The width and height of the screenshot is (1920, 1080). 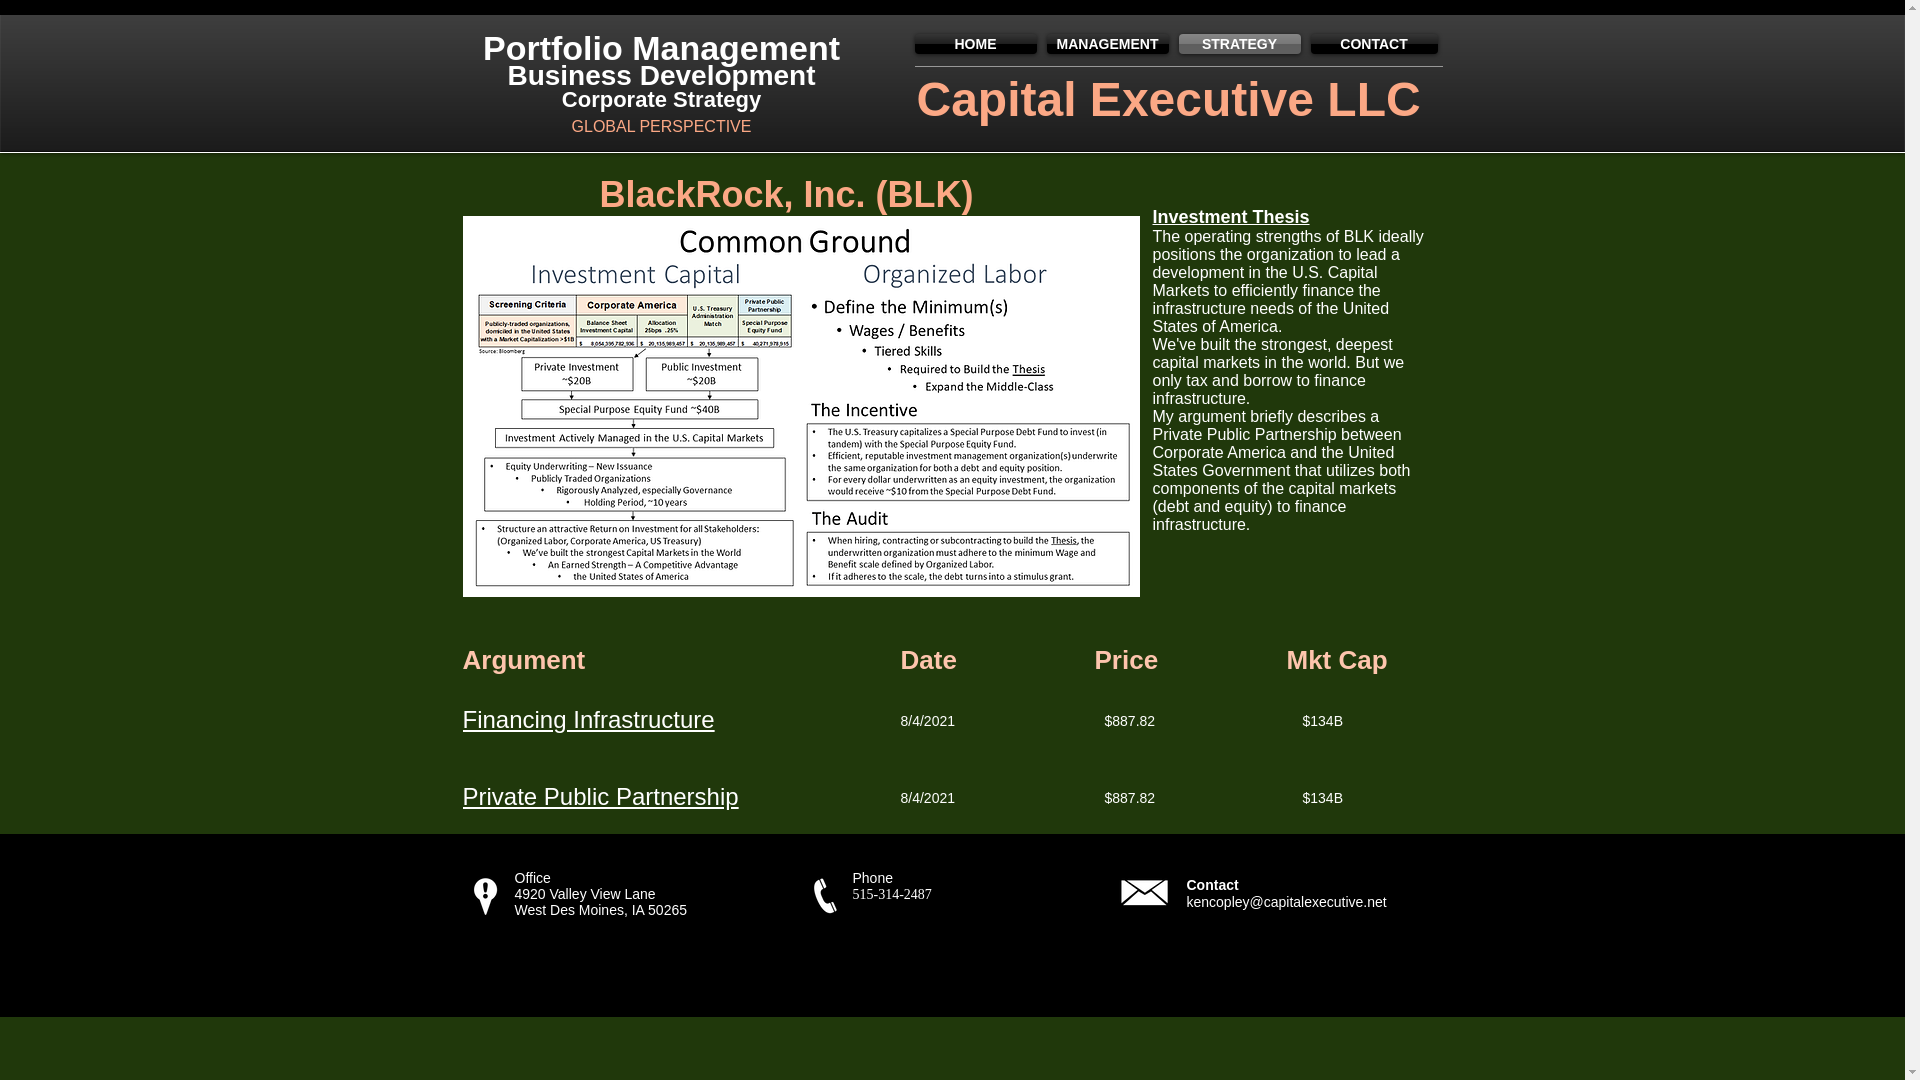 What do you see at coordinates (588, 720) in the screenshot?
I see `Financing Infrastructure` at bounding box center [588, 720].